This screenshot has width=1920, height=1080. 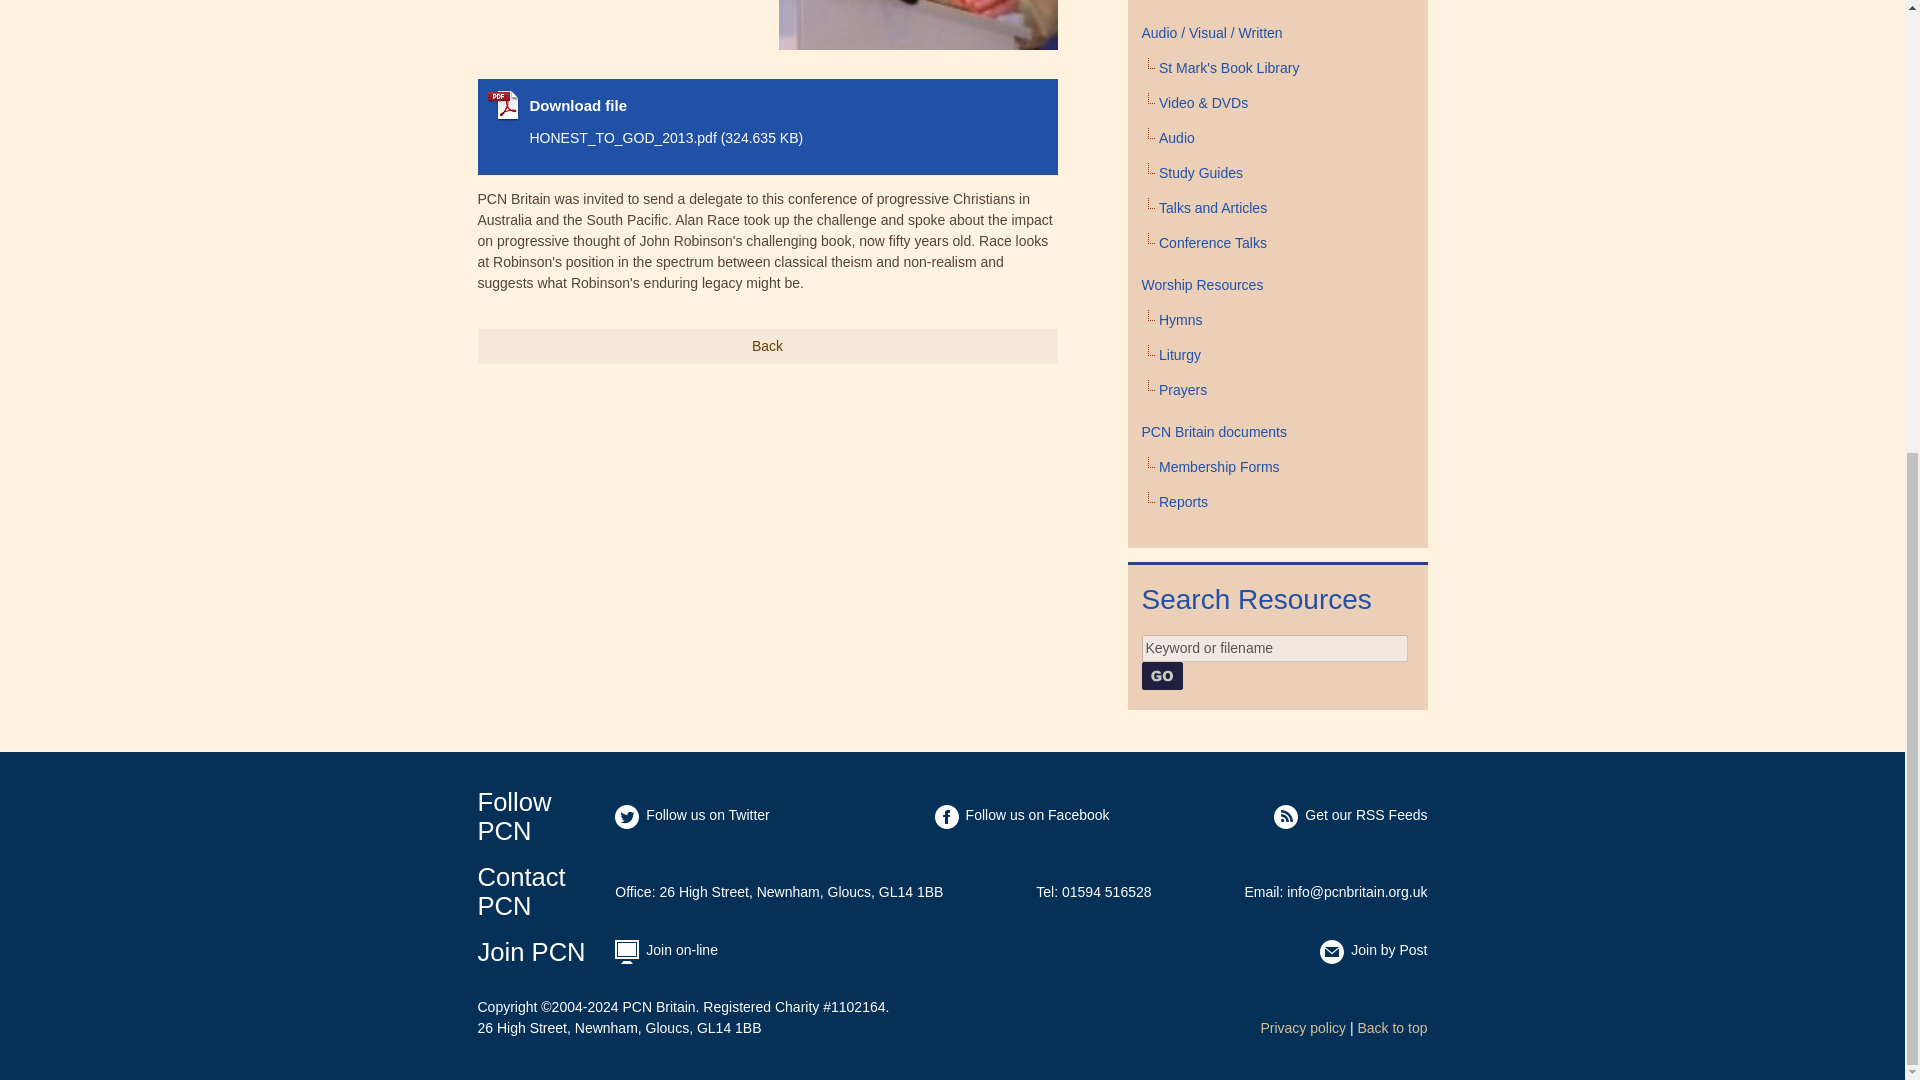 What do you see at coordinates (1202, 284) in the screenshot?
I see `Worship Resources` at bounding box center [1202, 284].